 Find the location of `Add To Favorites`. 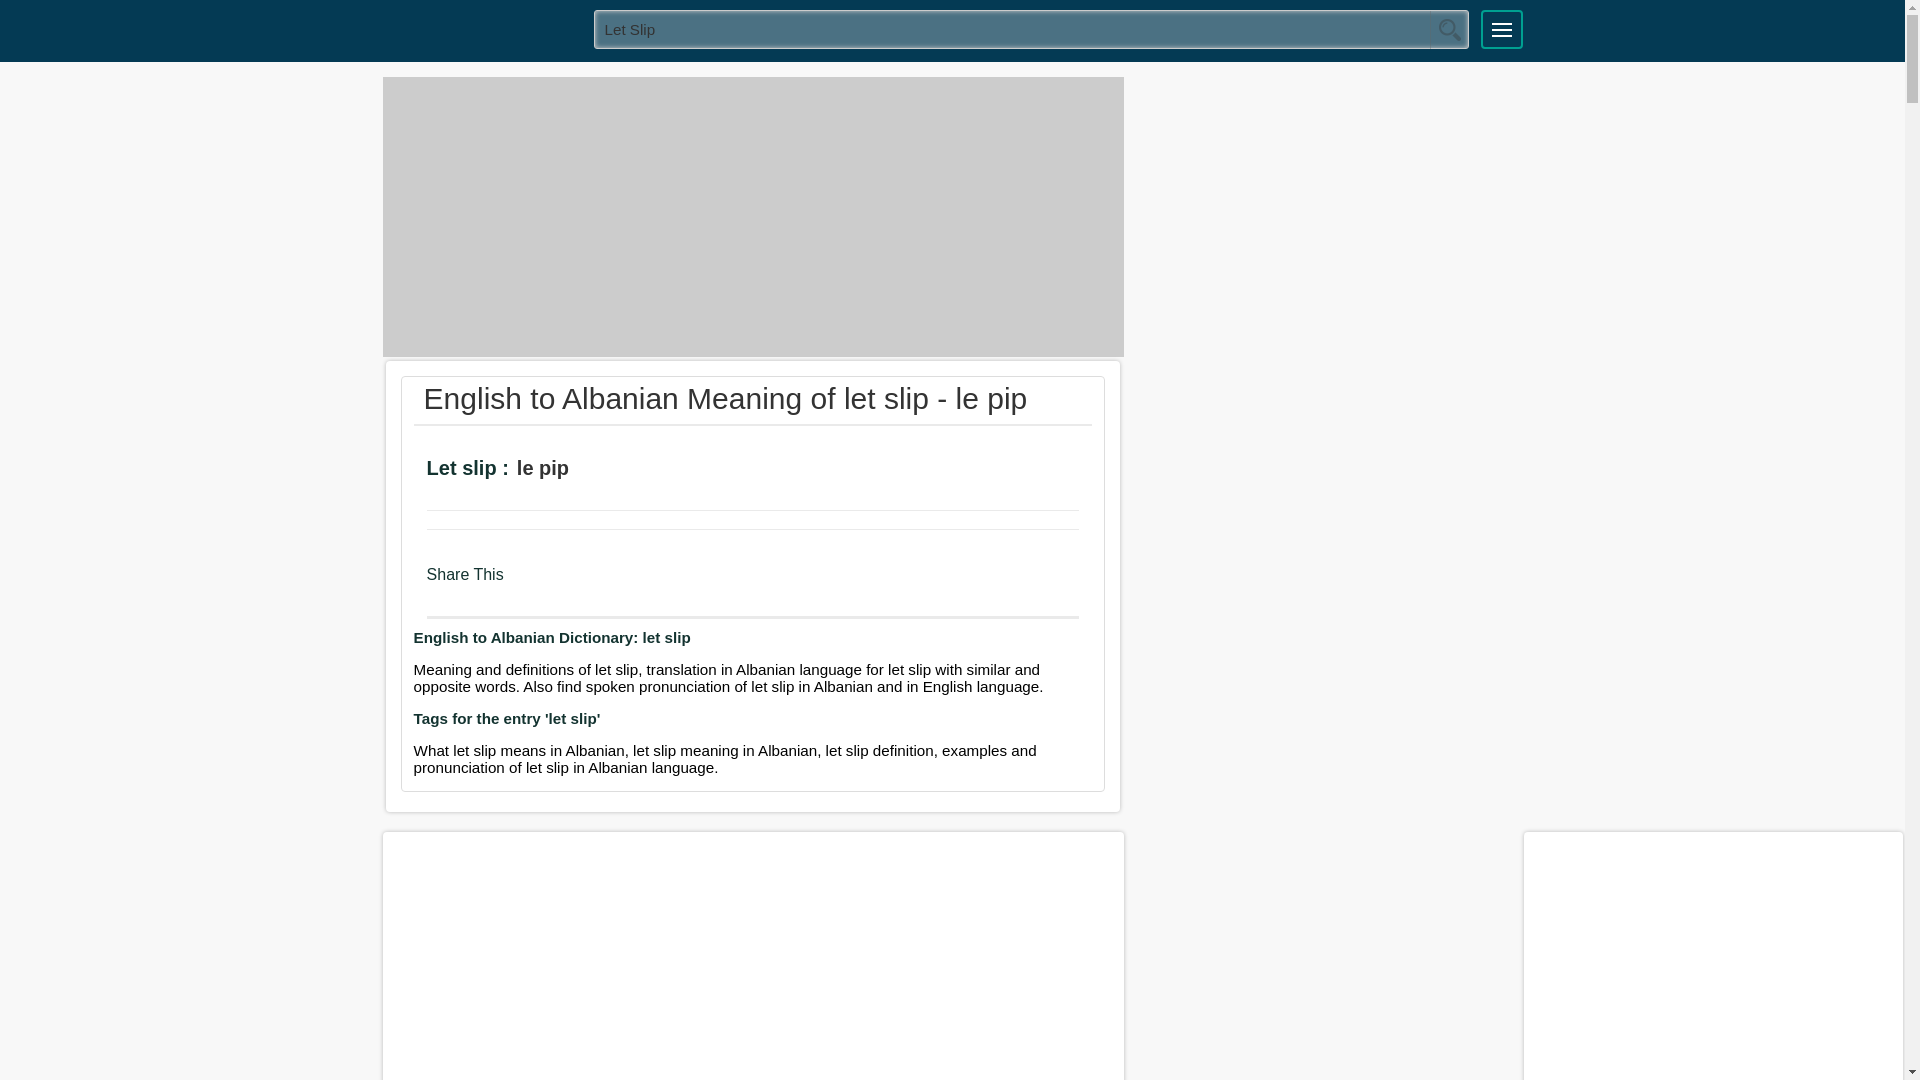

Add To Favorites is located at coordinates (658, 471).